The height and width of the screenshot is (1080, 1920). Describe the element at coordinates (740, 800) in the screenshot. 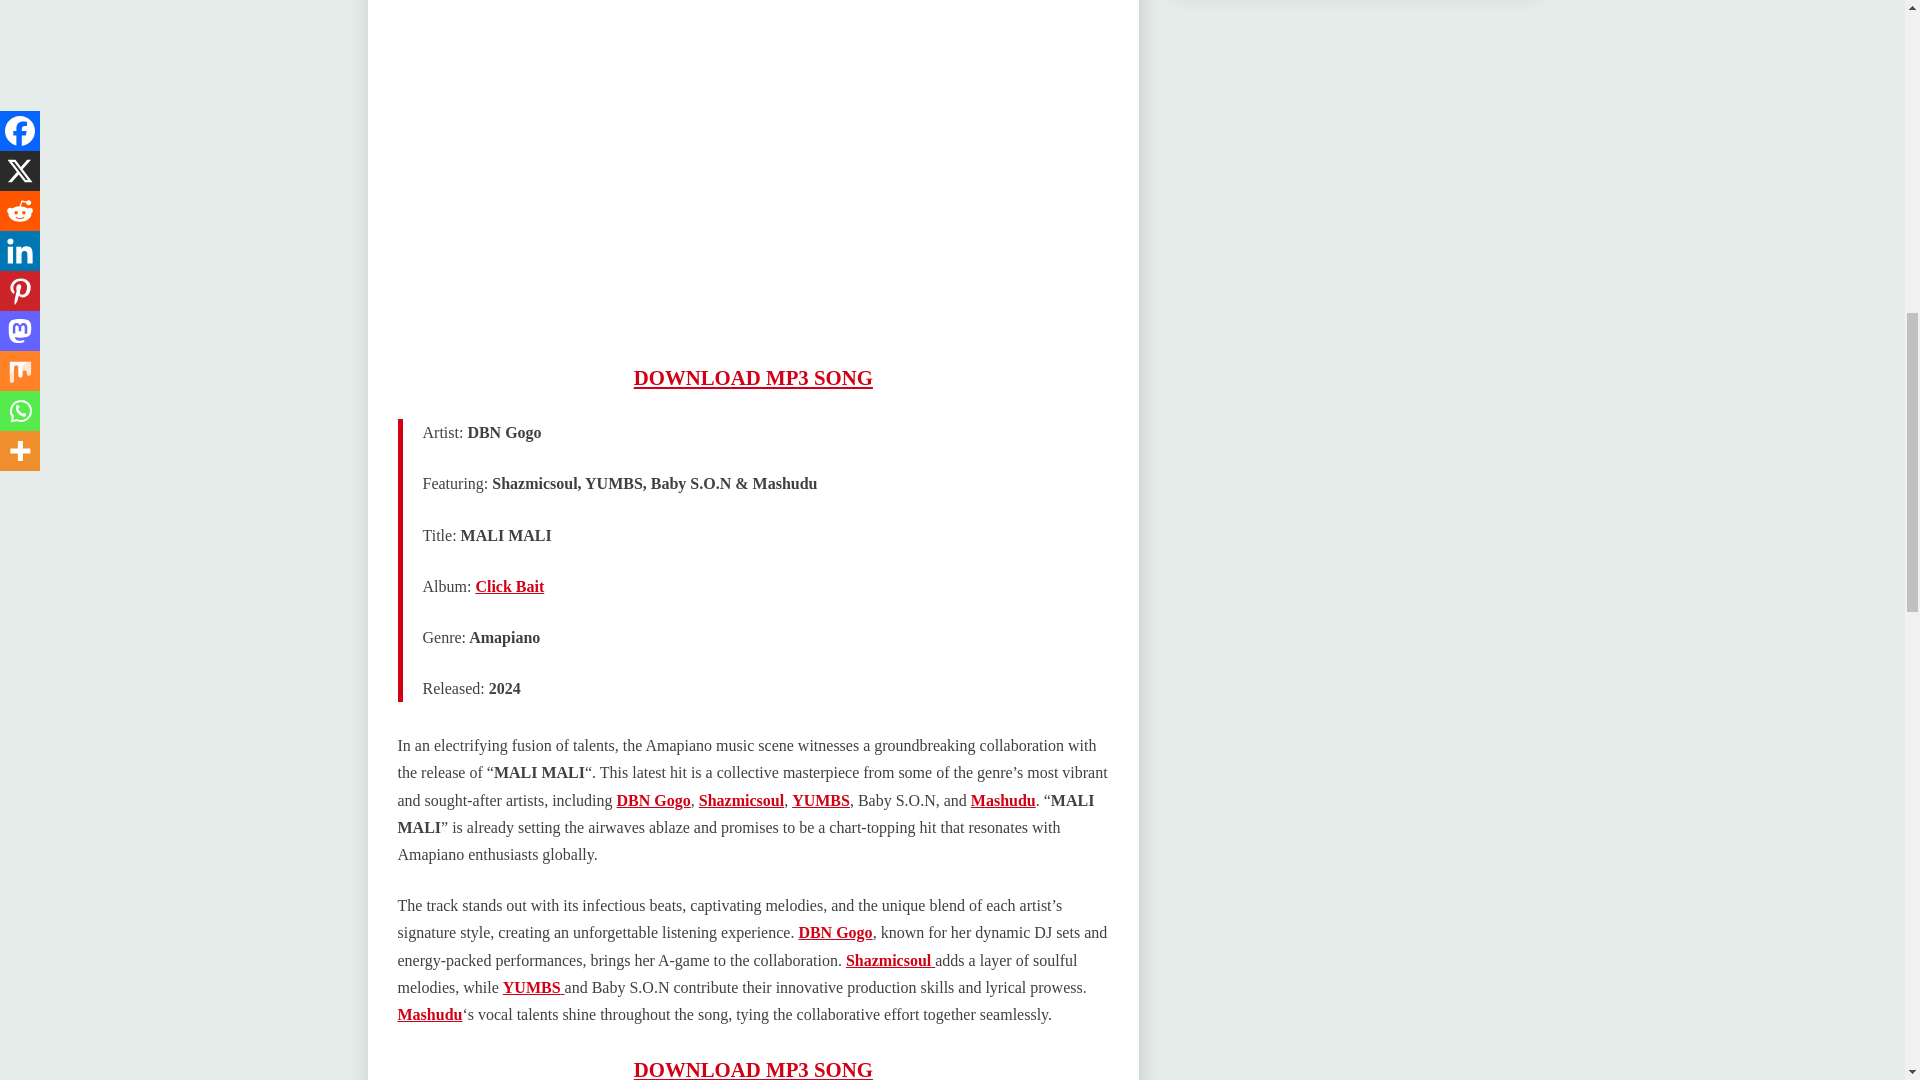

I see `Shazmicsoul` at that location.